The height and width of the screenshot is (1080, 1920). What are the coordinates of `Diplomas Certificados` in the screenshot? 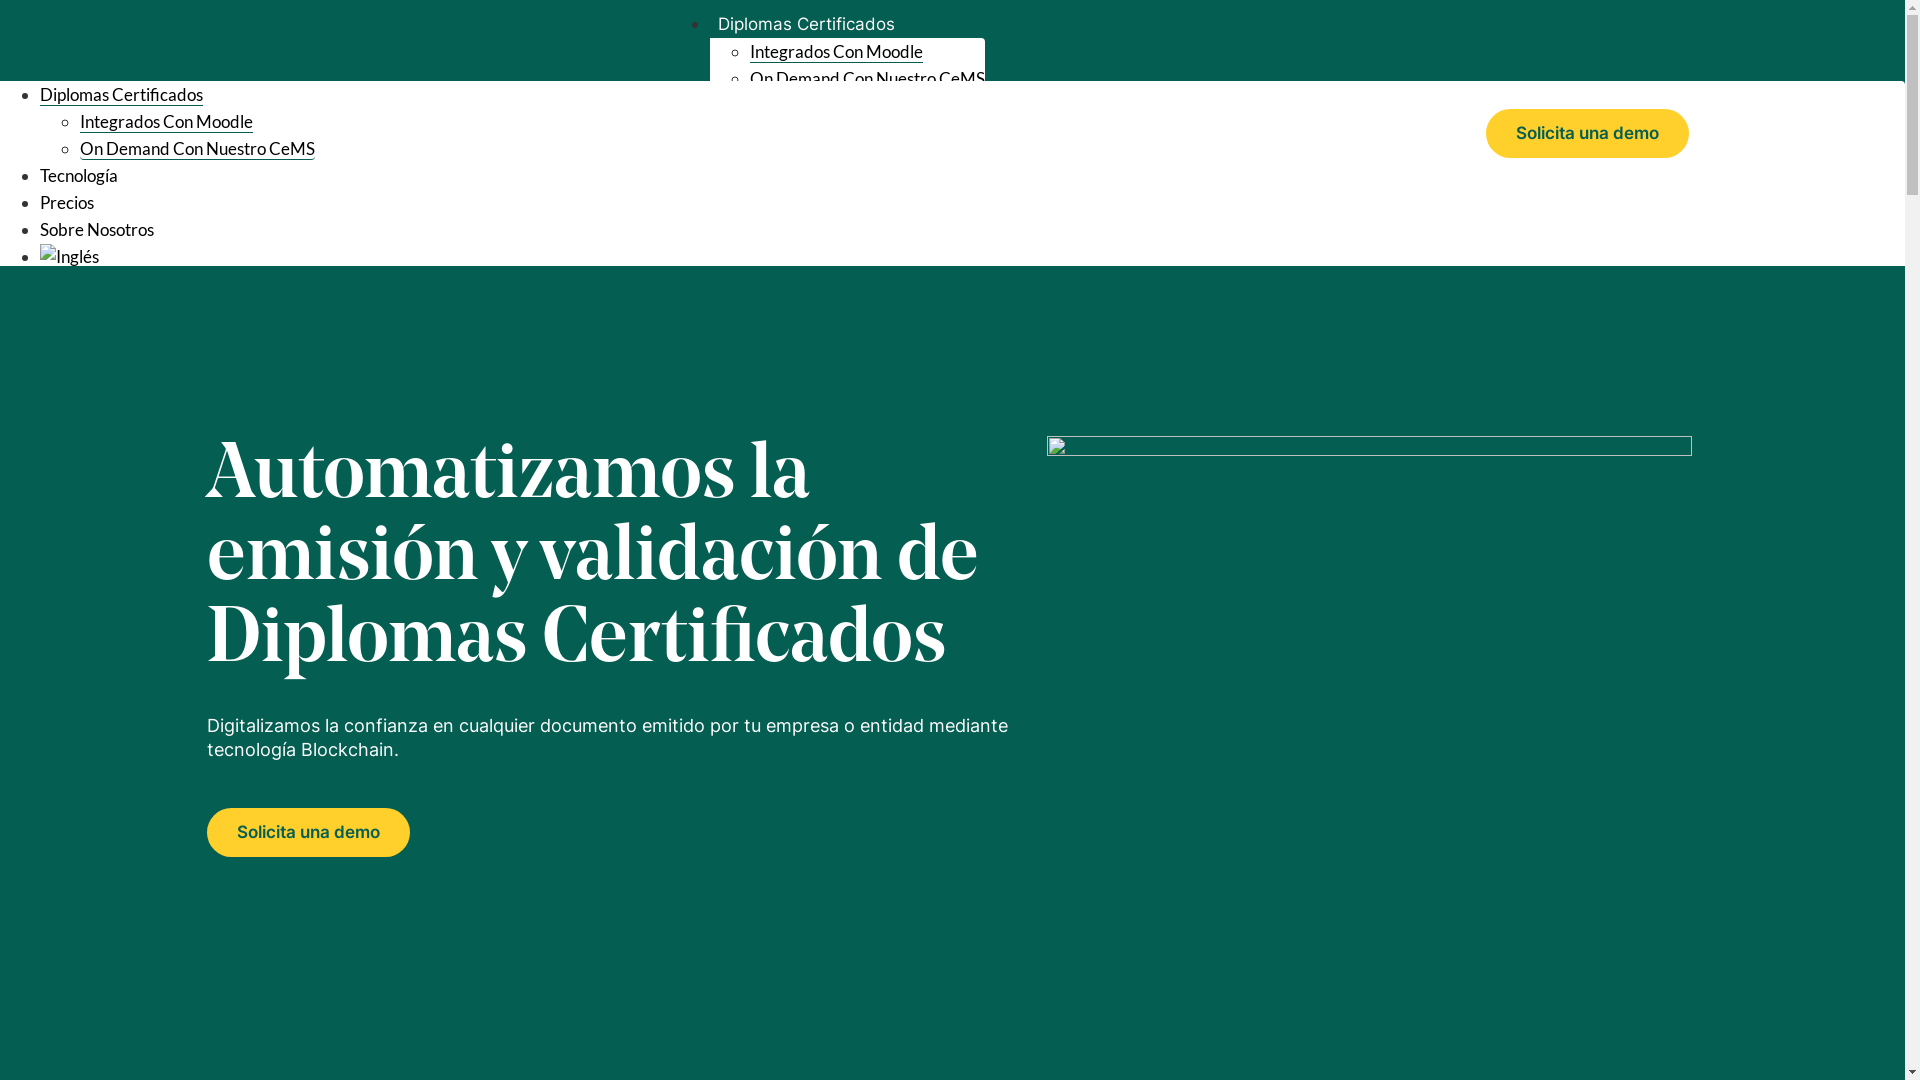 It's located at (122, 95).